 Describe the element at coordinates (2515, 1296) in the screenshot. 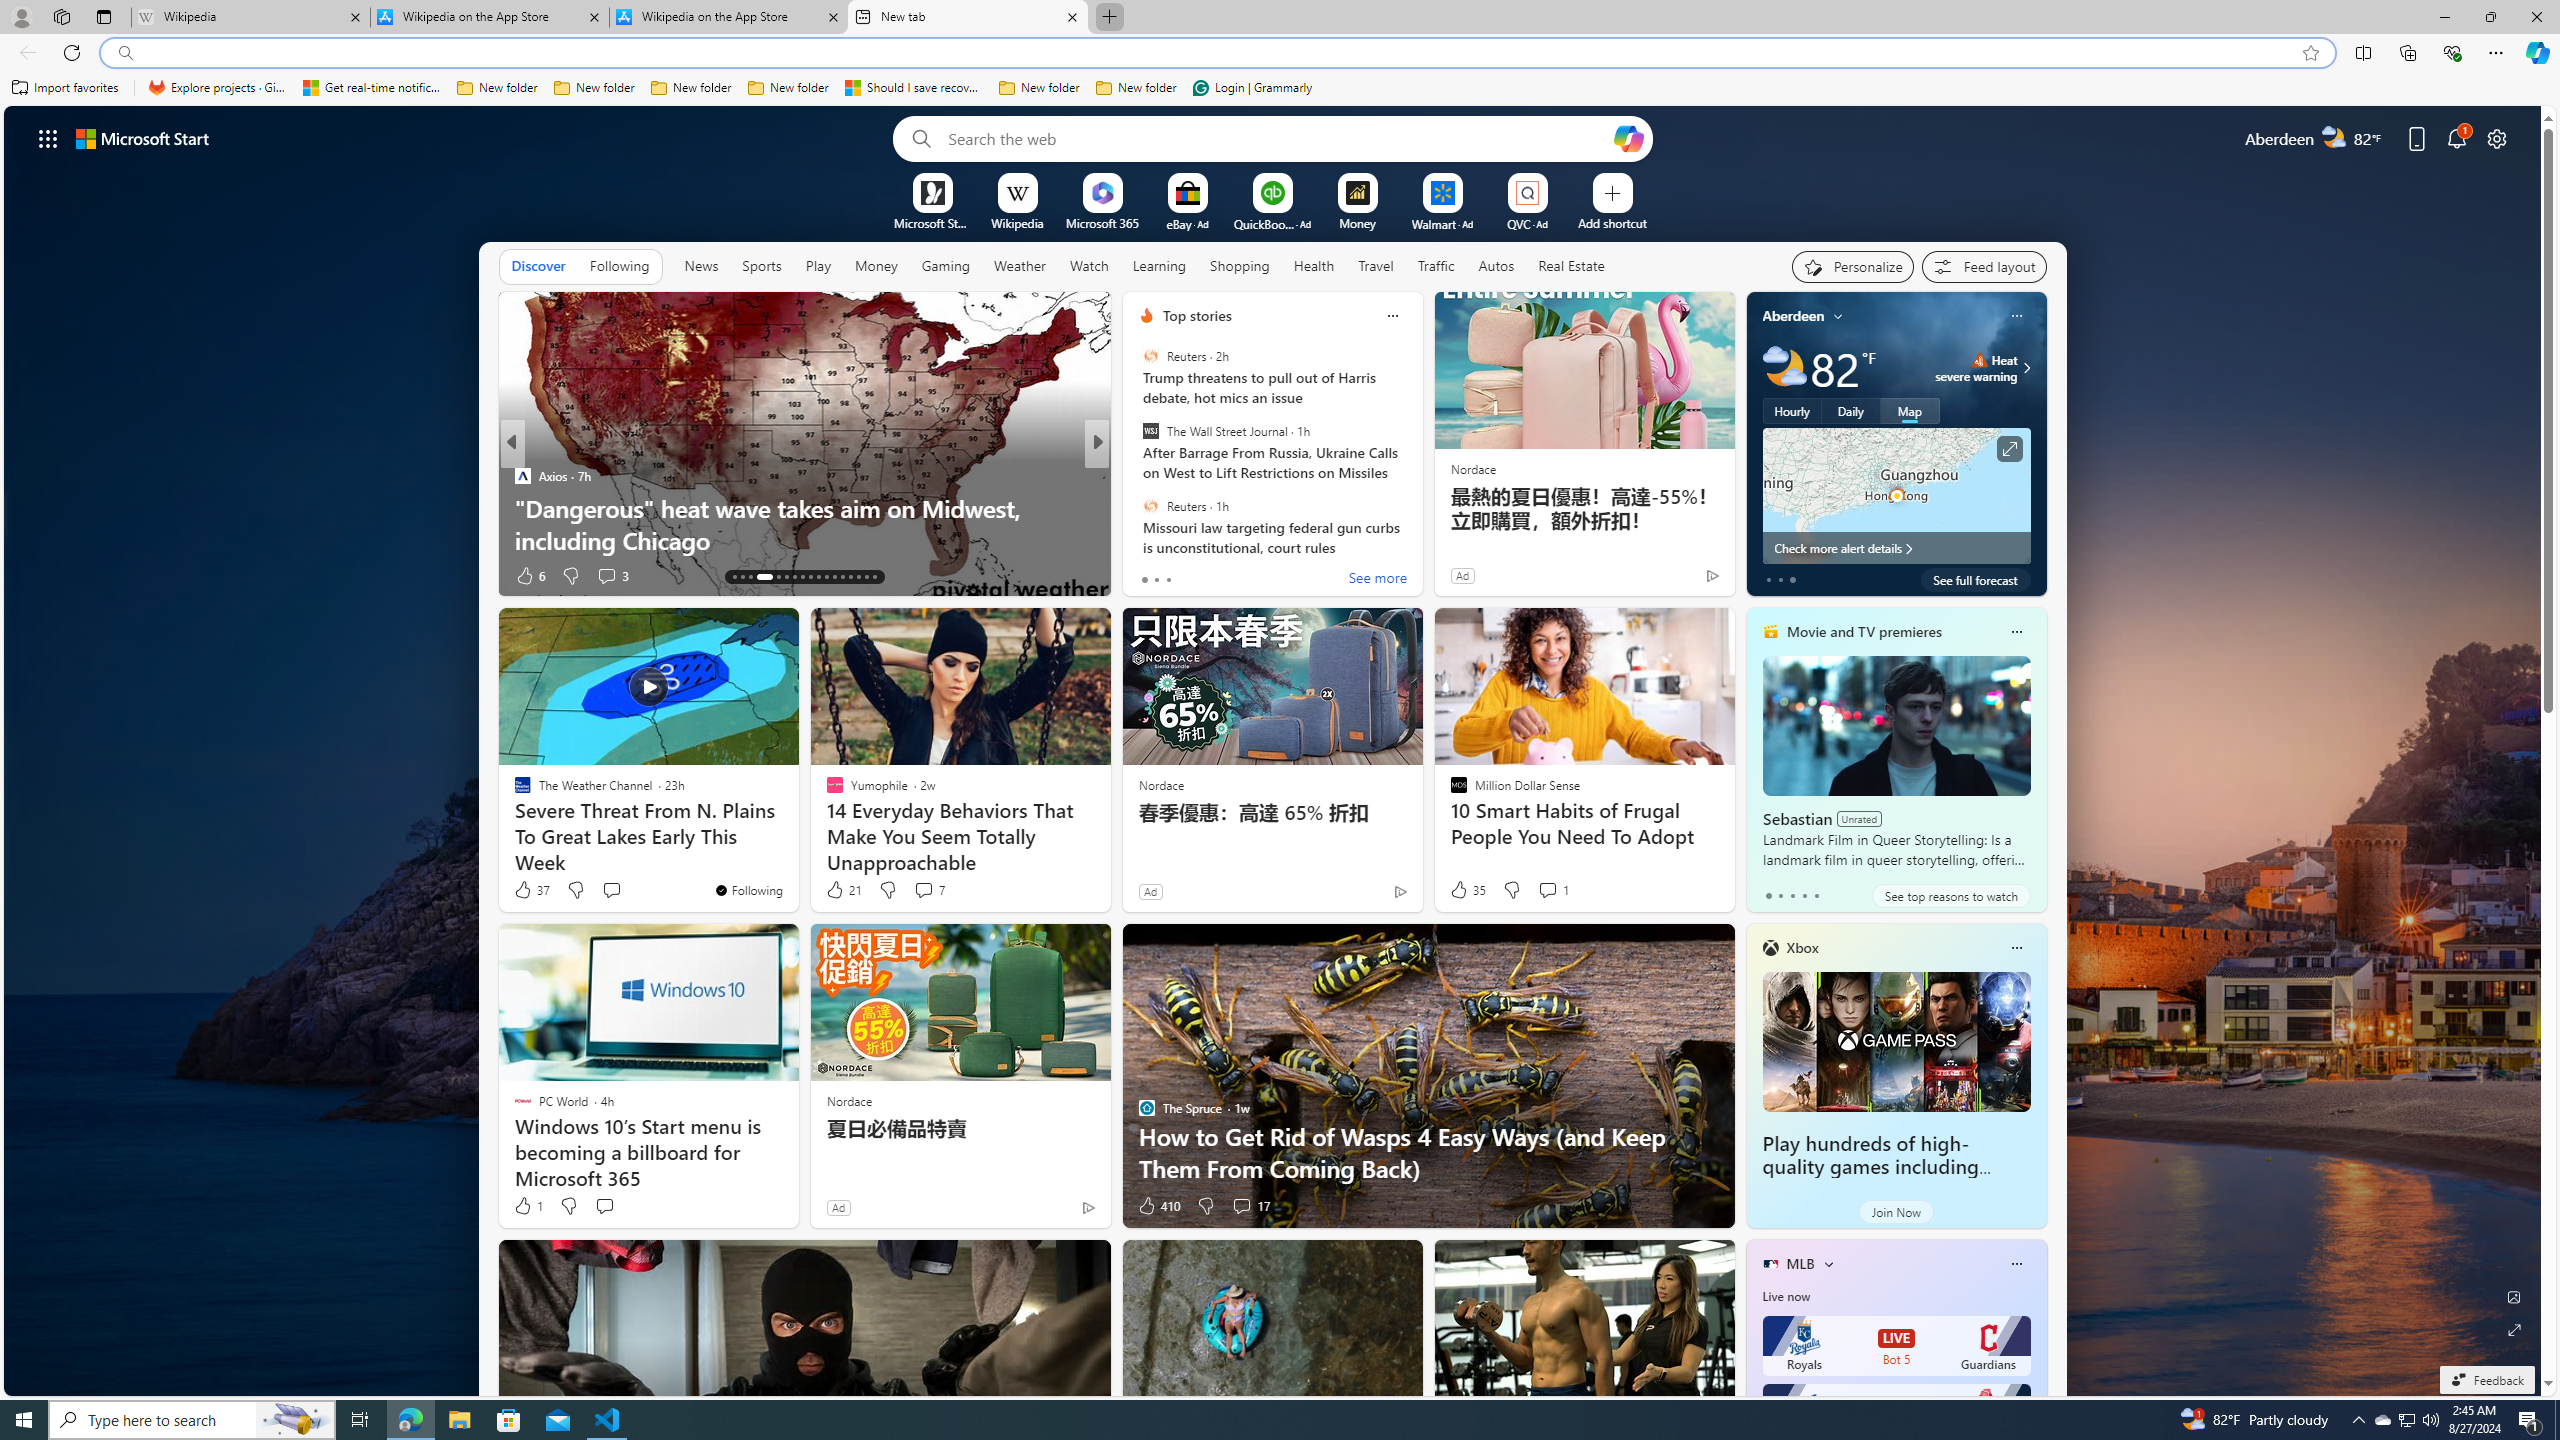

I see `Edit Background` at that location.